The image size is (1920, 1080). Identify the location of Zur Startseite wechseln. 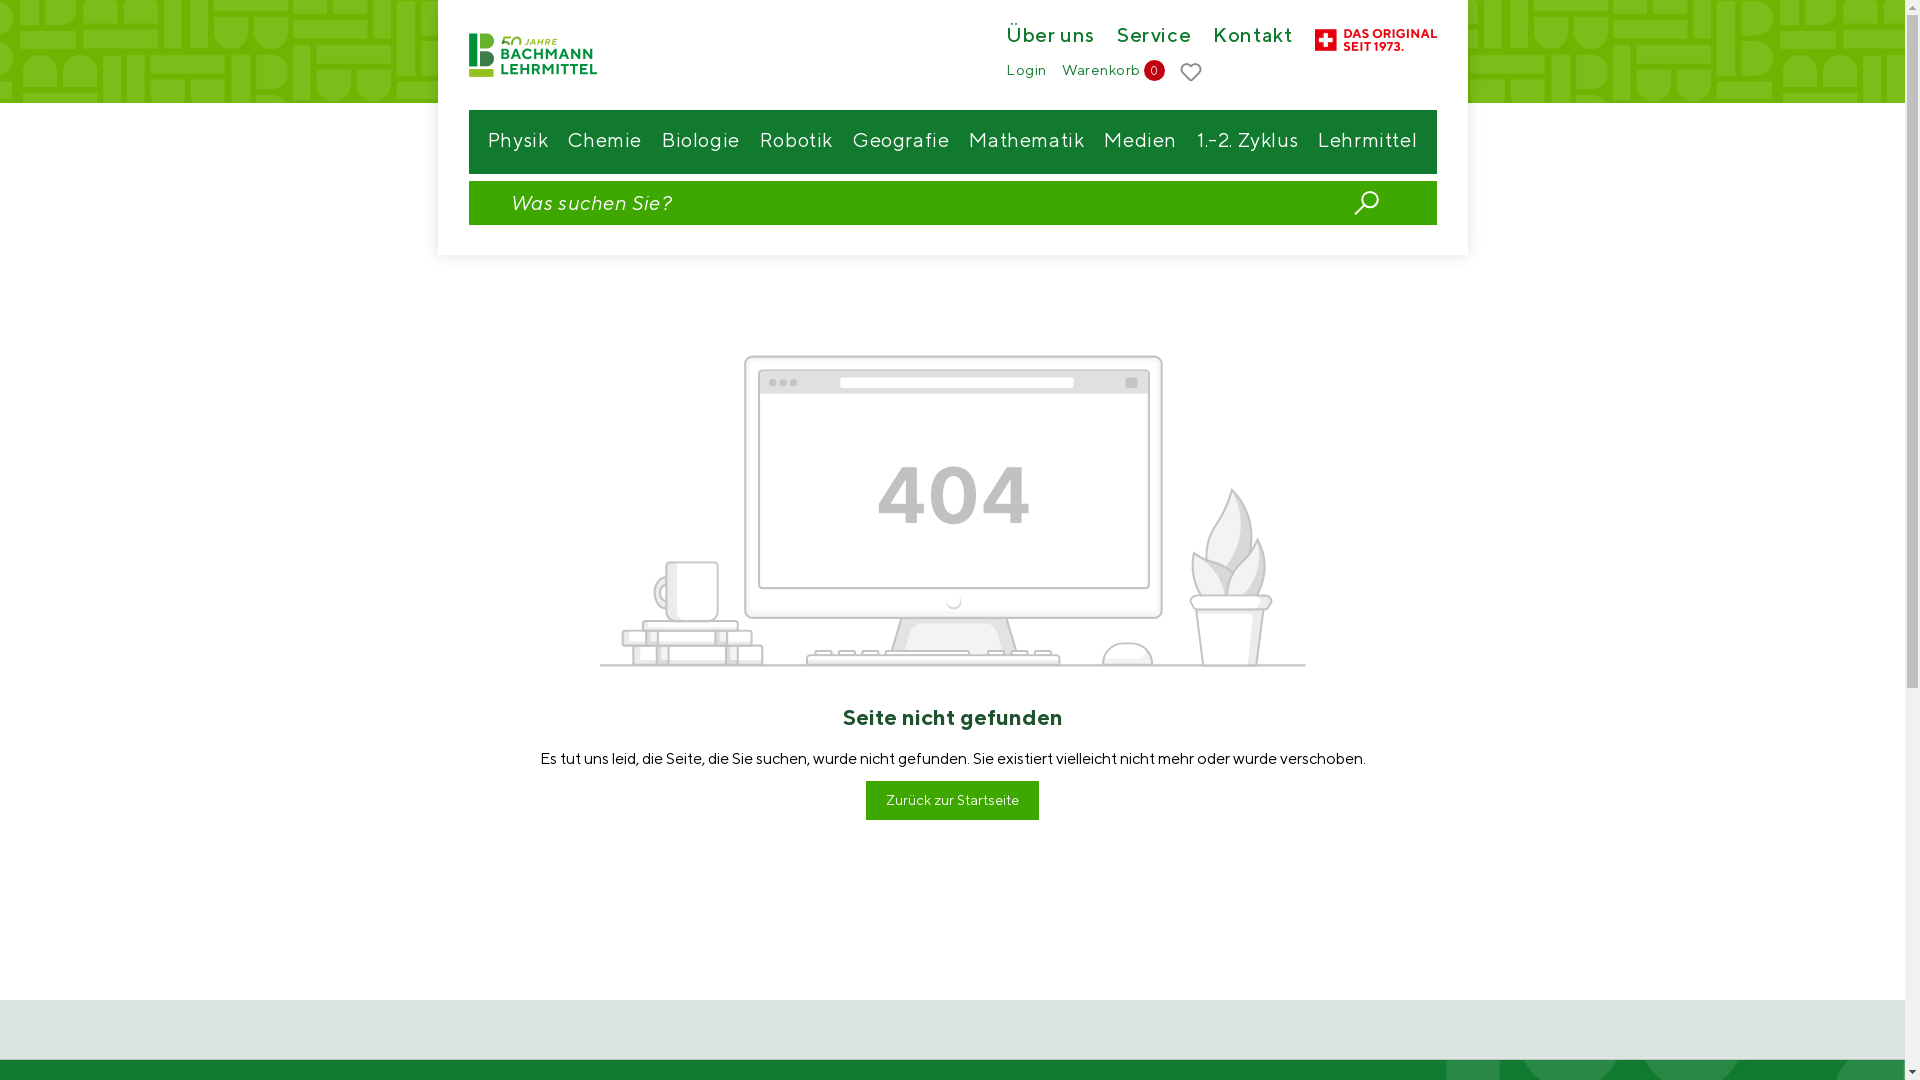
(539, 56).